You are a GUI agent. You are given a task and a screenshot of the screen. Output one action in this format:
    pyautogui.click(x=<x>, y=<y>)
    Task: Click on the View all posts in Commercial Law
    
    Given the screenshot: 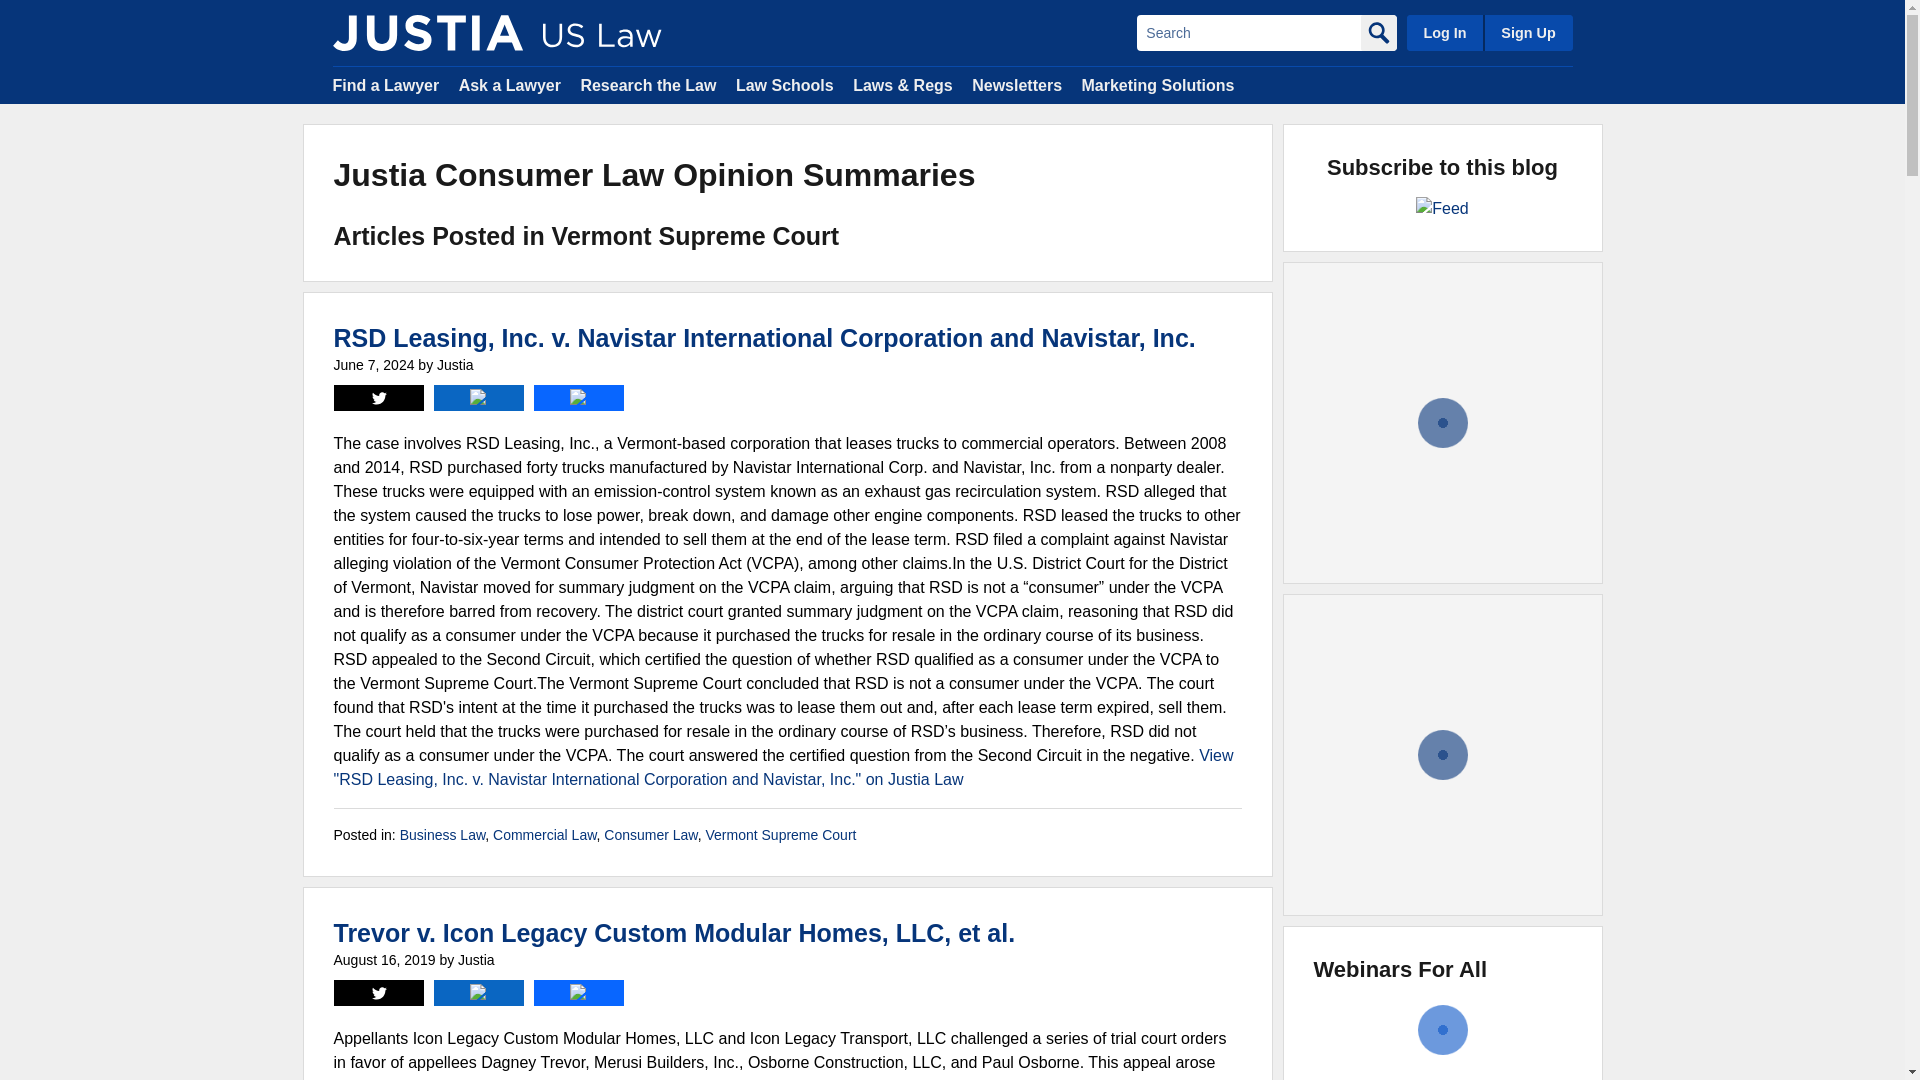 What is the action you would take?
    pyautogui.click(x=544, y=835)
    